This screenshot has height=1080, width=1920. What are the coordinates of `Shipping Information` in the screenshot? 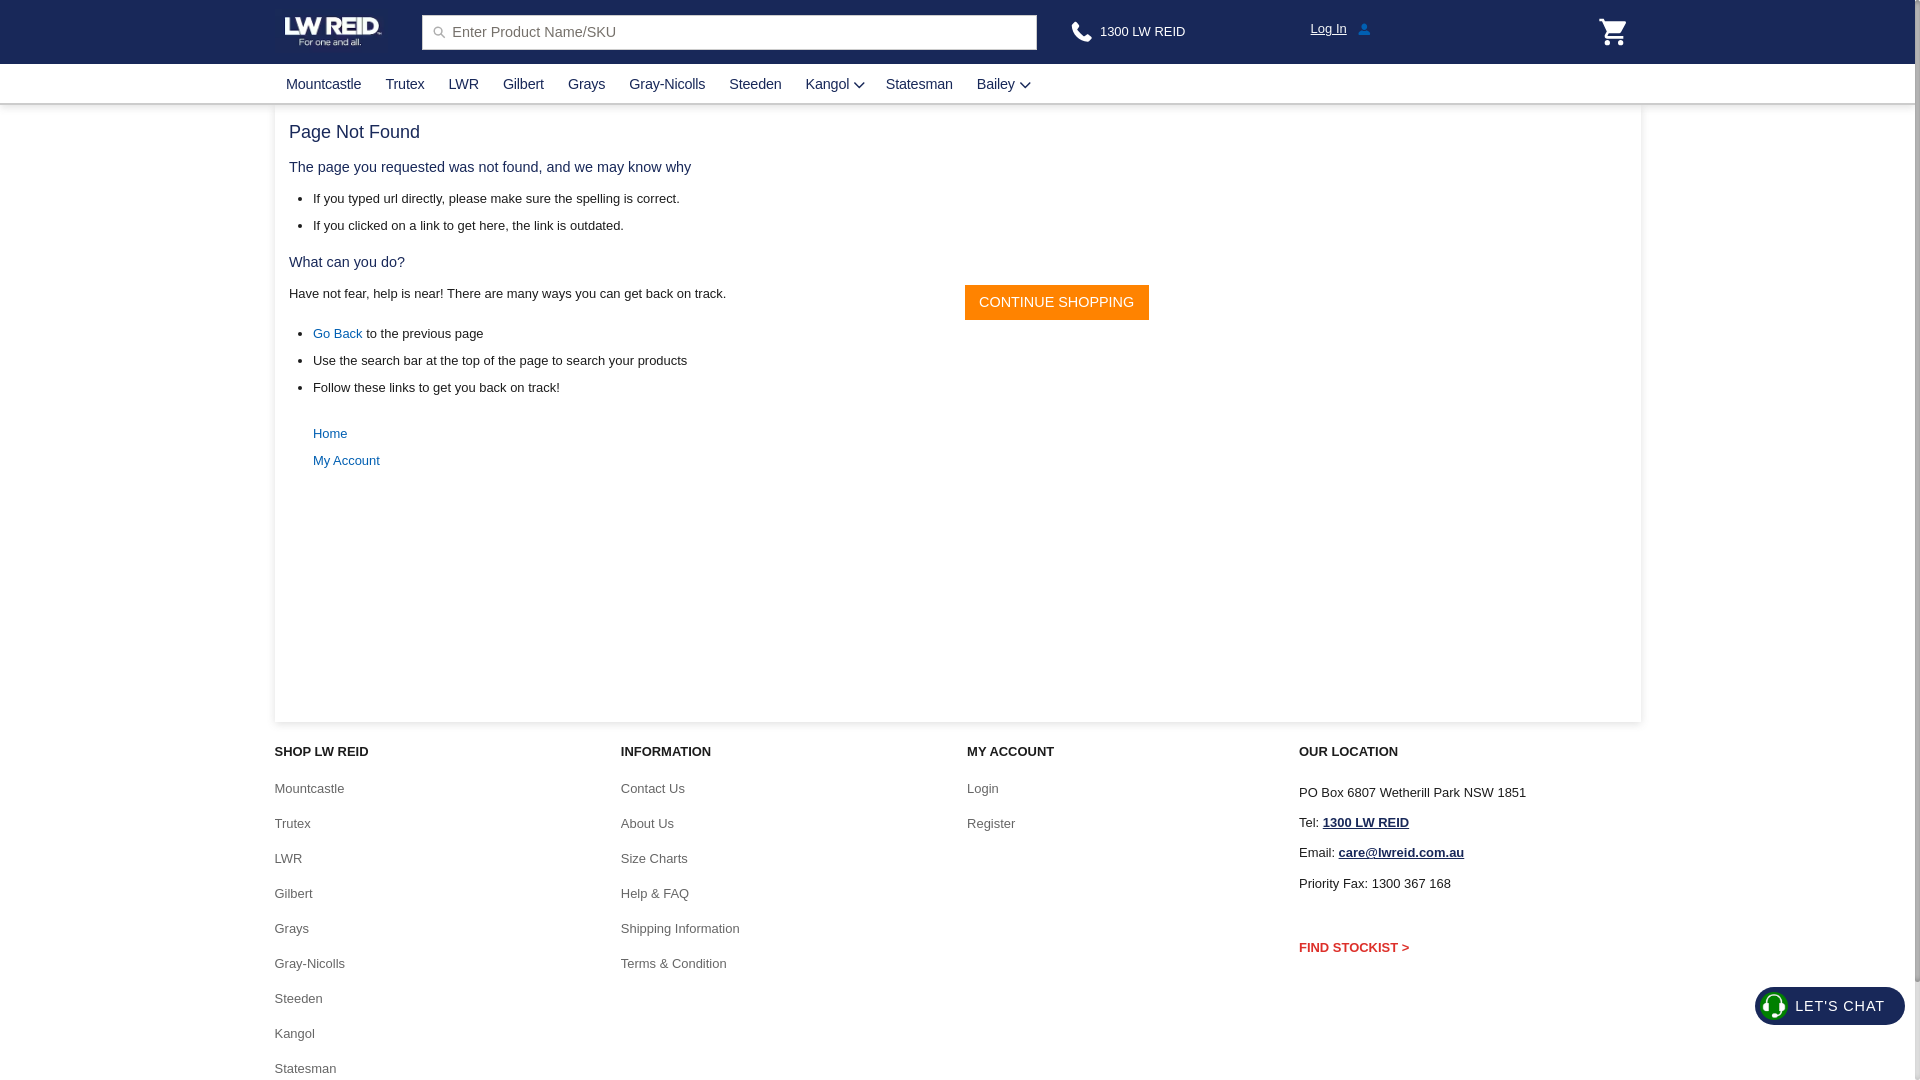 It's located at (680, 928).